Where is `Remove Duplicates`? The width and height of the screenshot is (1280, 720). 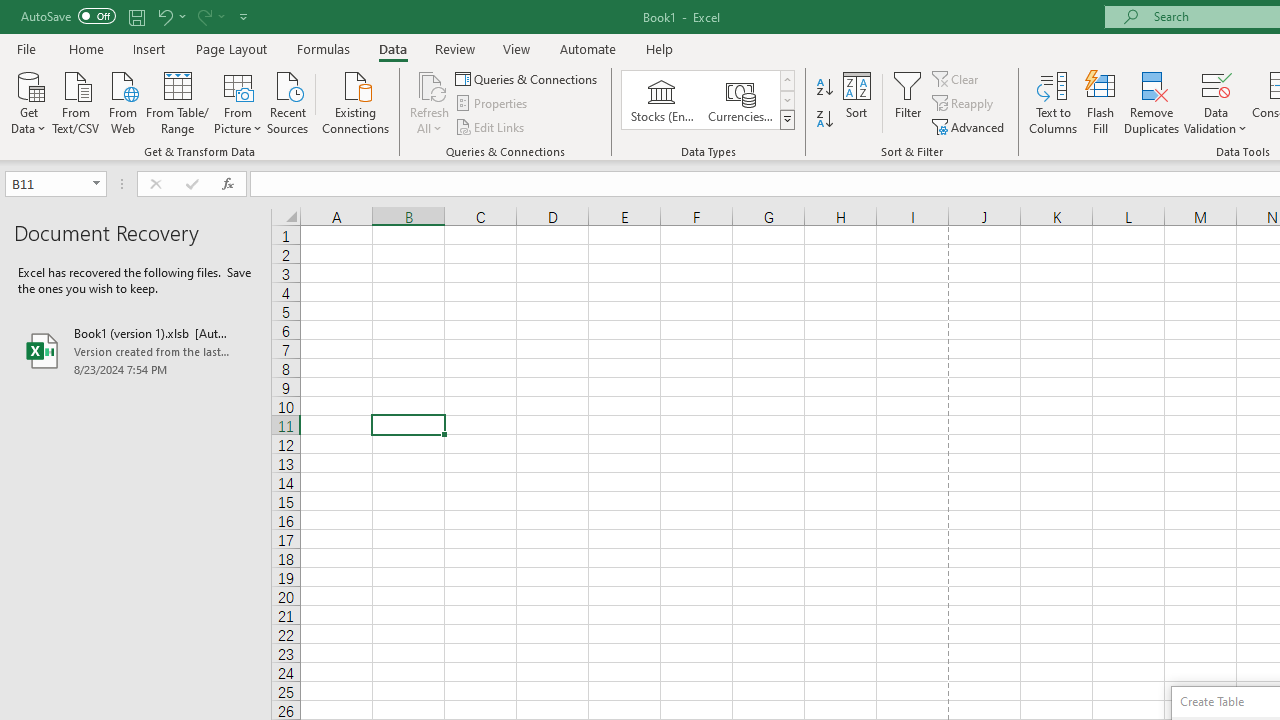
Remove Duplicates is located at coordinates (1152, 102).